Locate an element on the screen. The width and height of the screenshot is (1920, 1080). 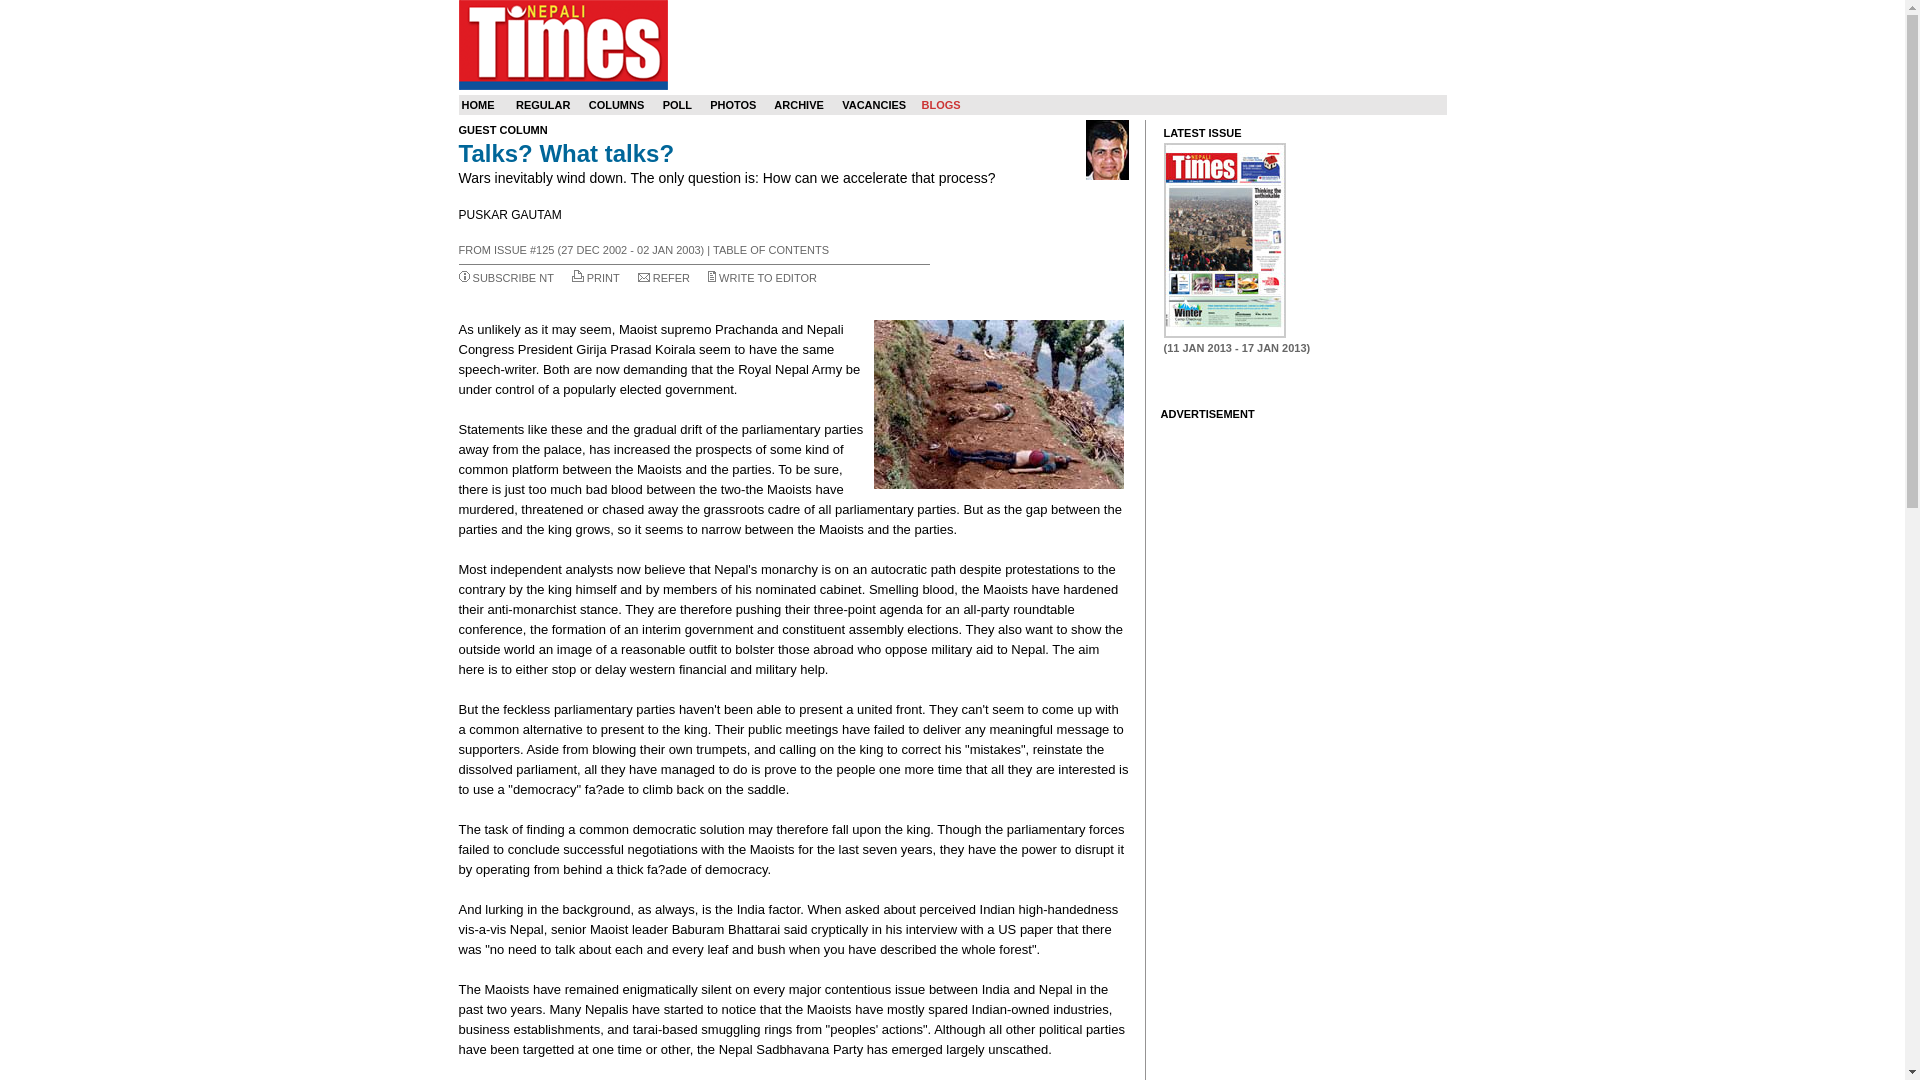
COLUMNS is located at coordinates (617, 105).